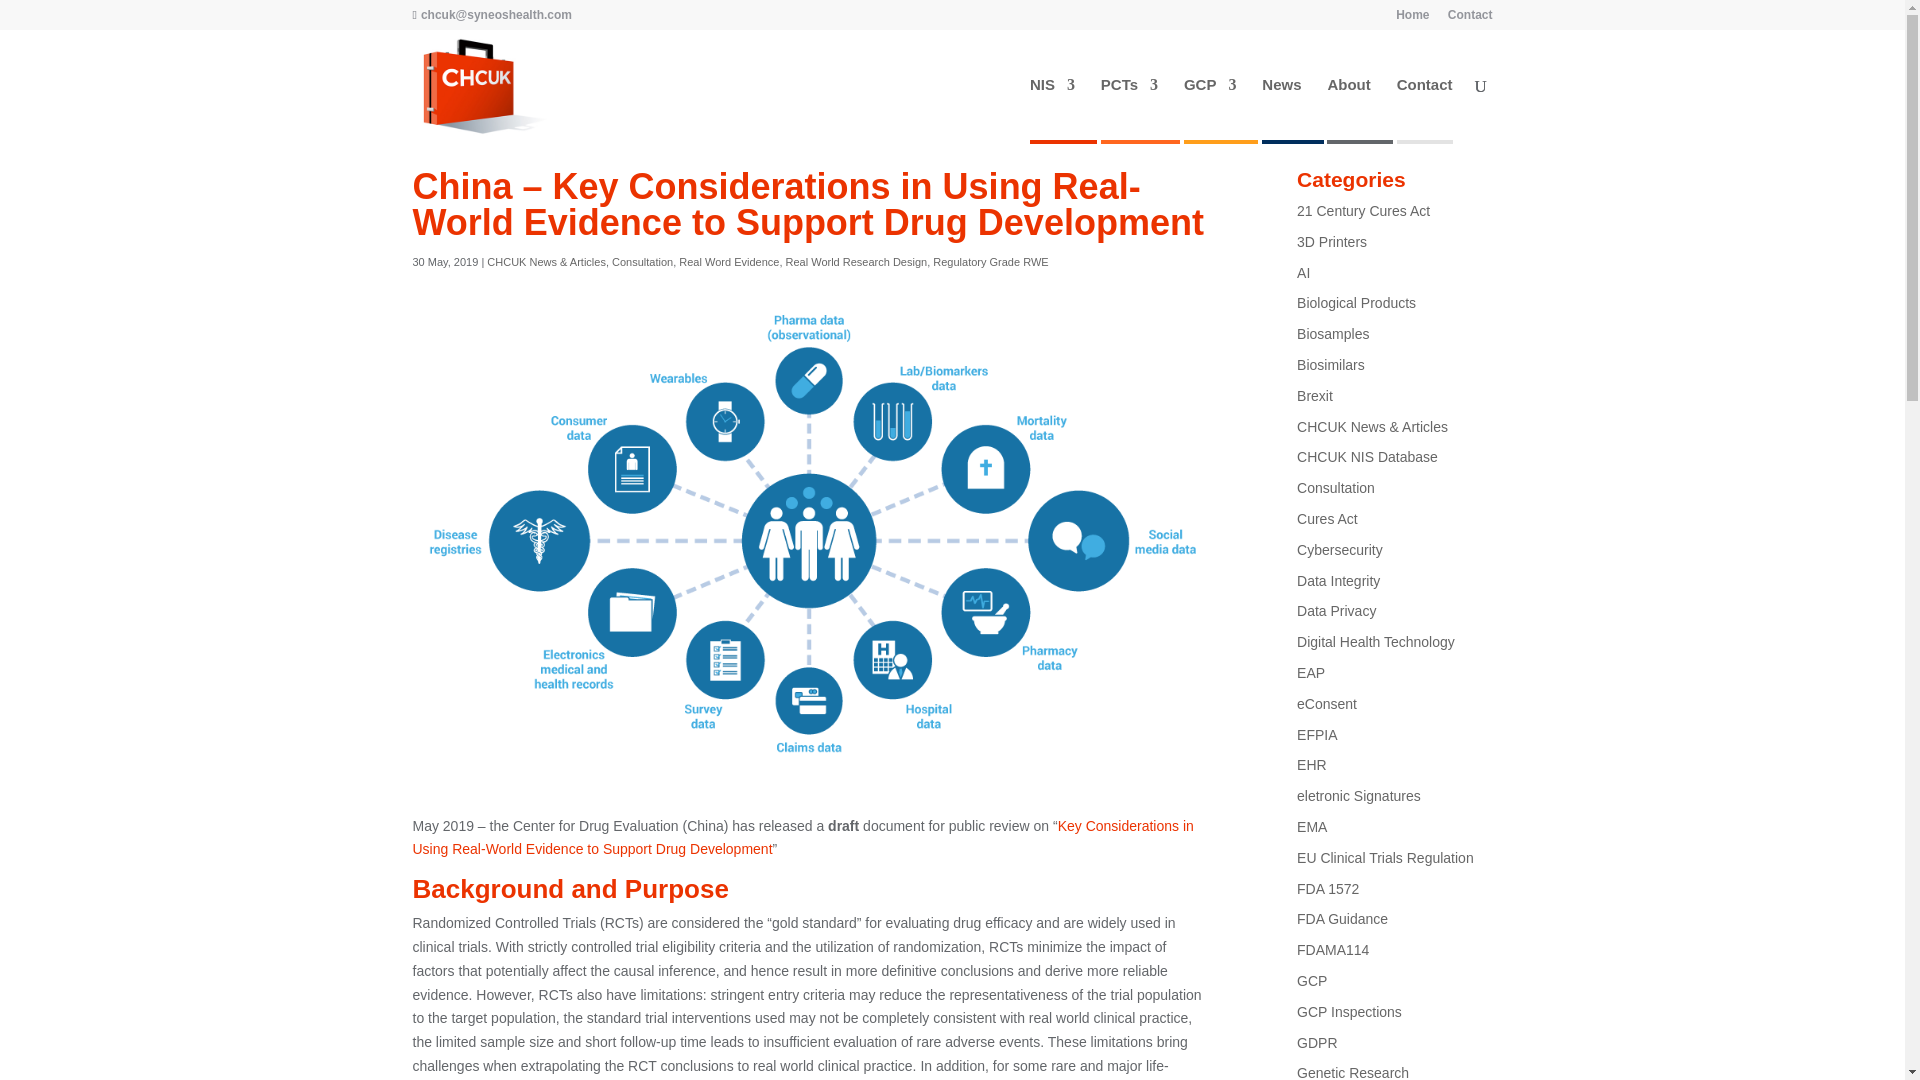 This screenshot has width=1920, height=1080. Describe the element at coordinates (990, 261) in the screenshot. I see `Regulatory Grade RWE` at that location.